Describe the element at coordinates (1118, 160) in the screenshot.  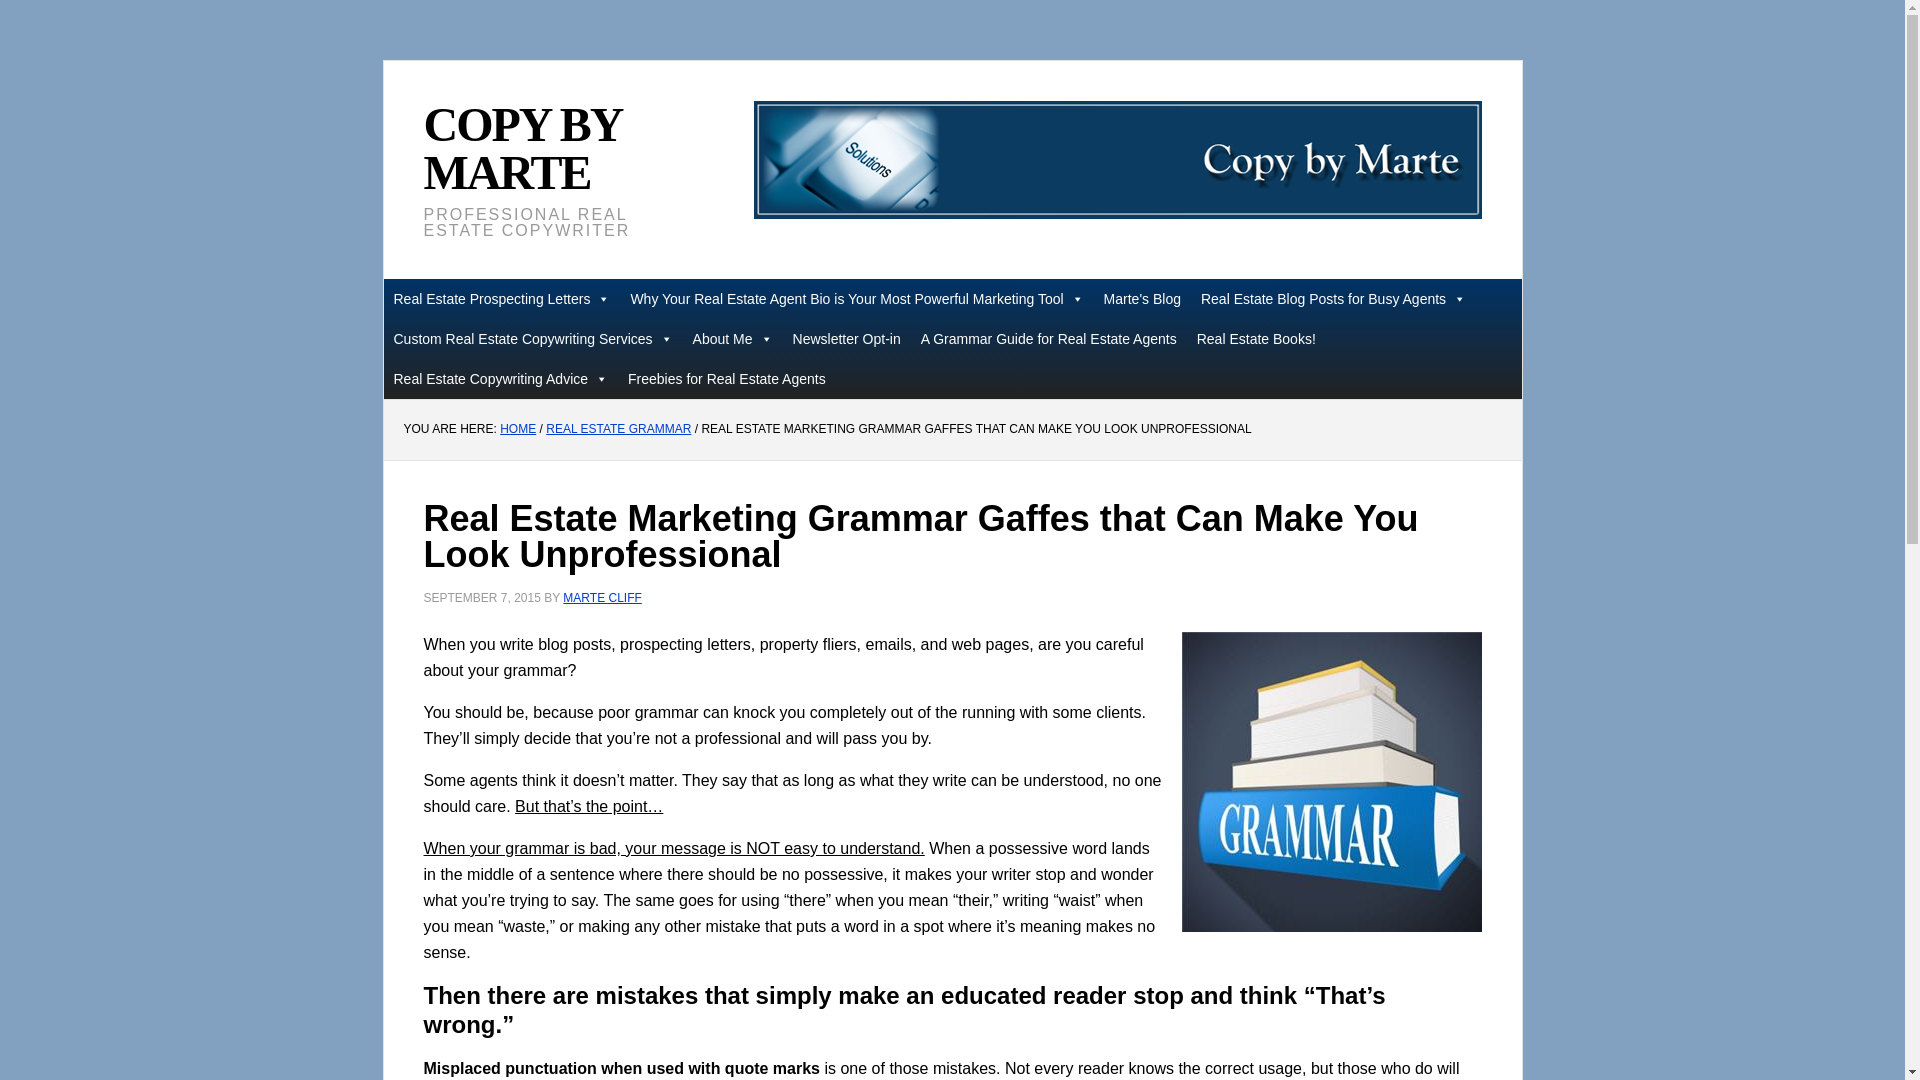
I see `Real Estate Copyrighting` at that location.